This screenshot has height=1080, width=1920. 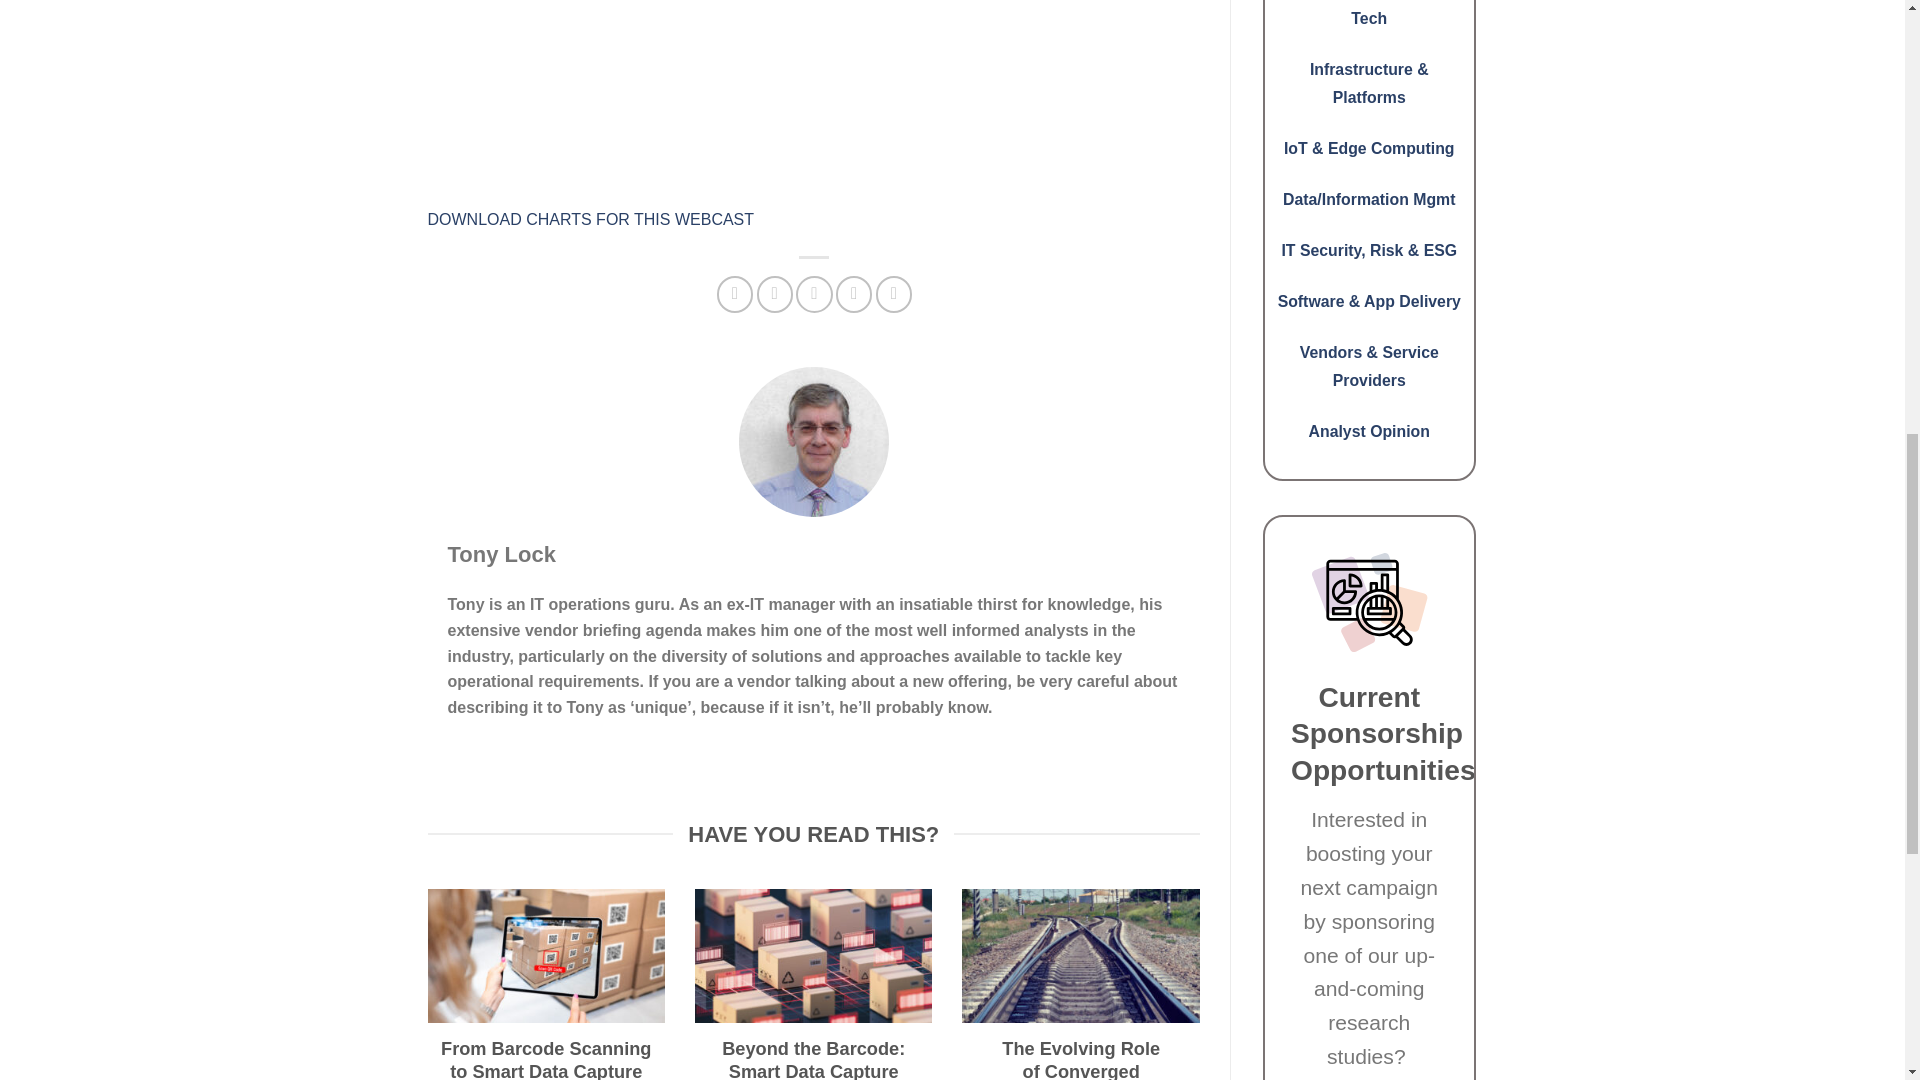 I want to click on Pin on Pinterest, so click(x=853, y=294).